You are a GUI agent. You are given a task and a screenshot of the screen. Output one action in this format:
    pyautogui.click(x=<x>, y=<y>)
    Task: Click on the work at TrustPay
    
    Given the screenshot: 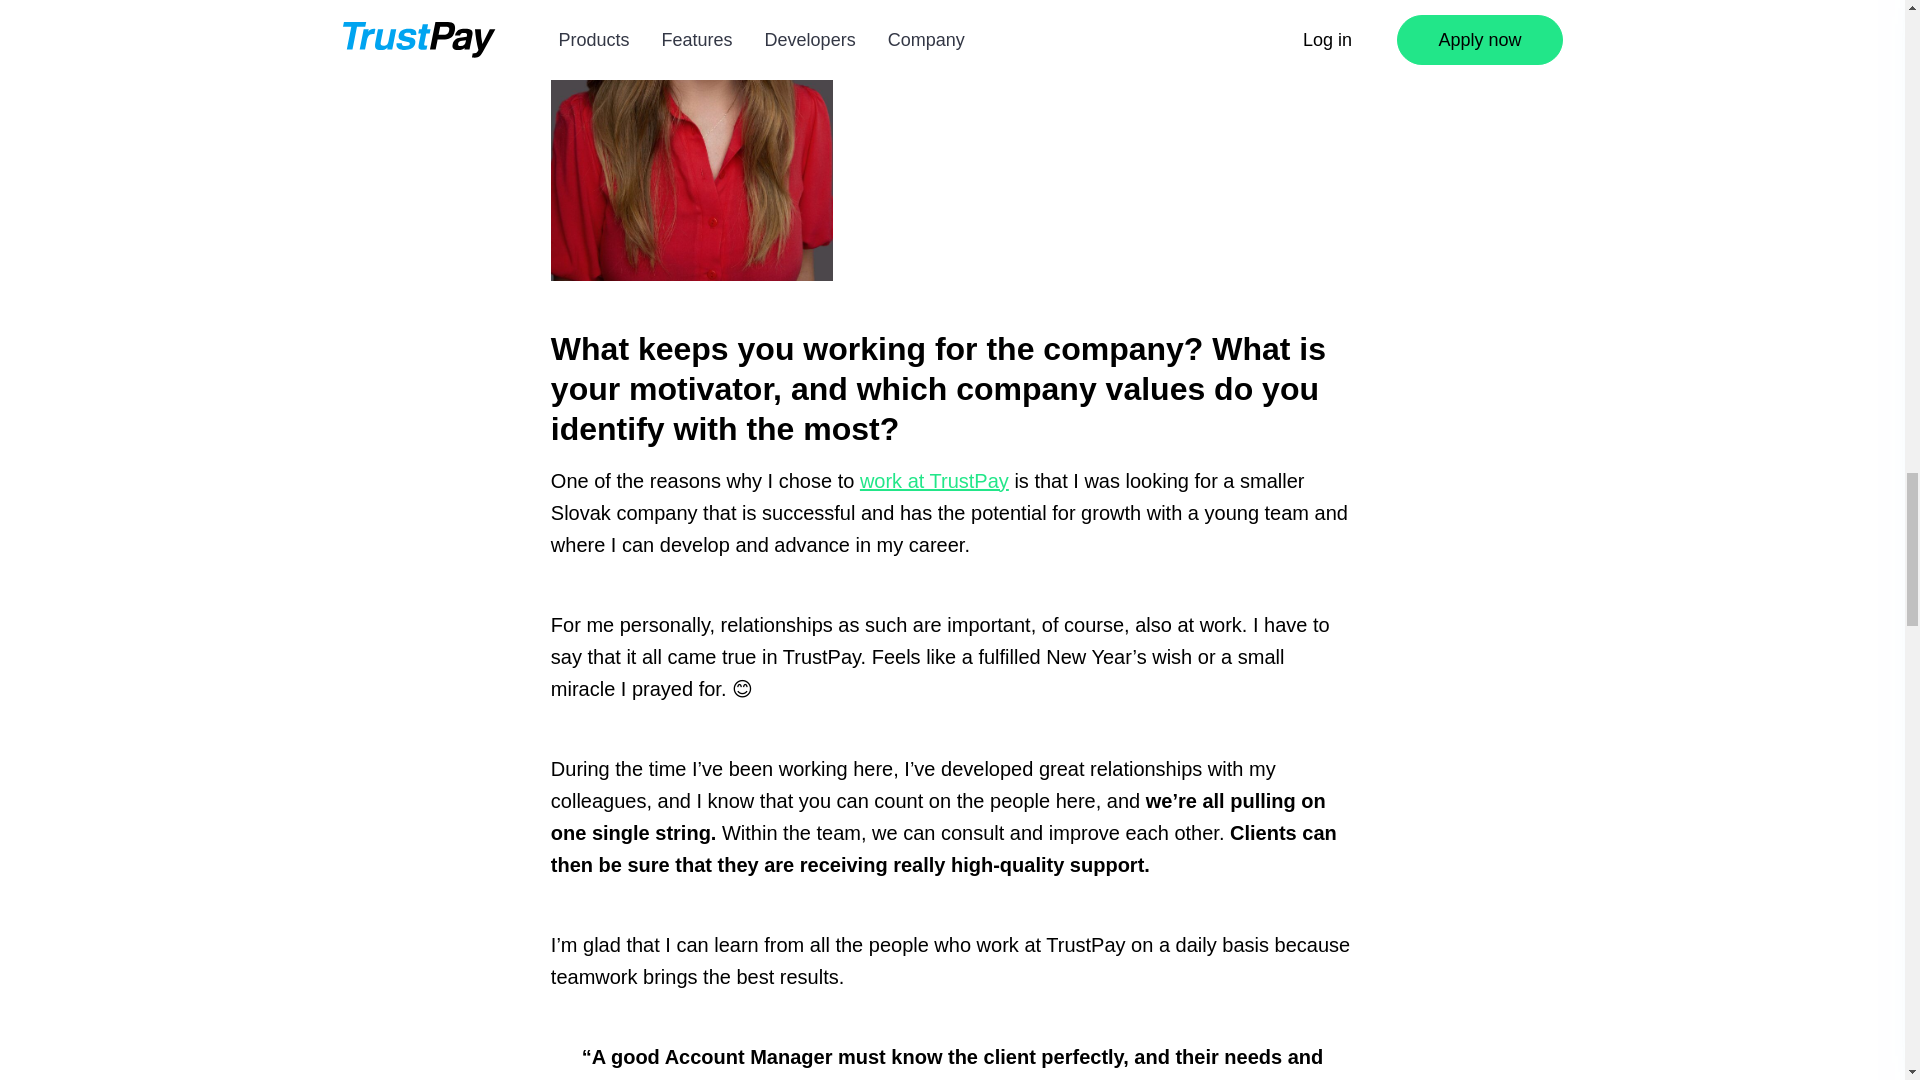 What is the action you would take?
    pyautogui.click(x=934, y=480)
    